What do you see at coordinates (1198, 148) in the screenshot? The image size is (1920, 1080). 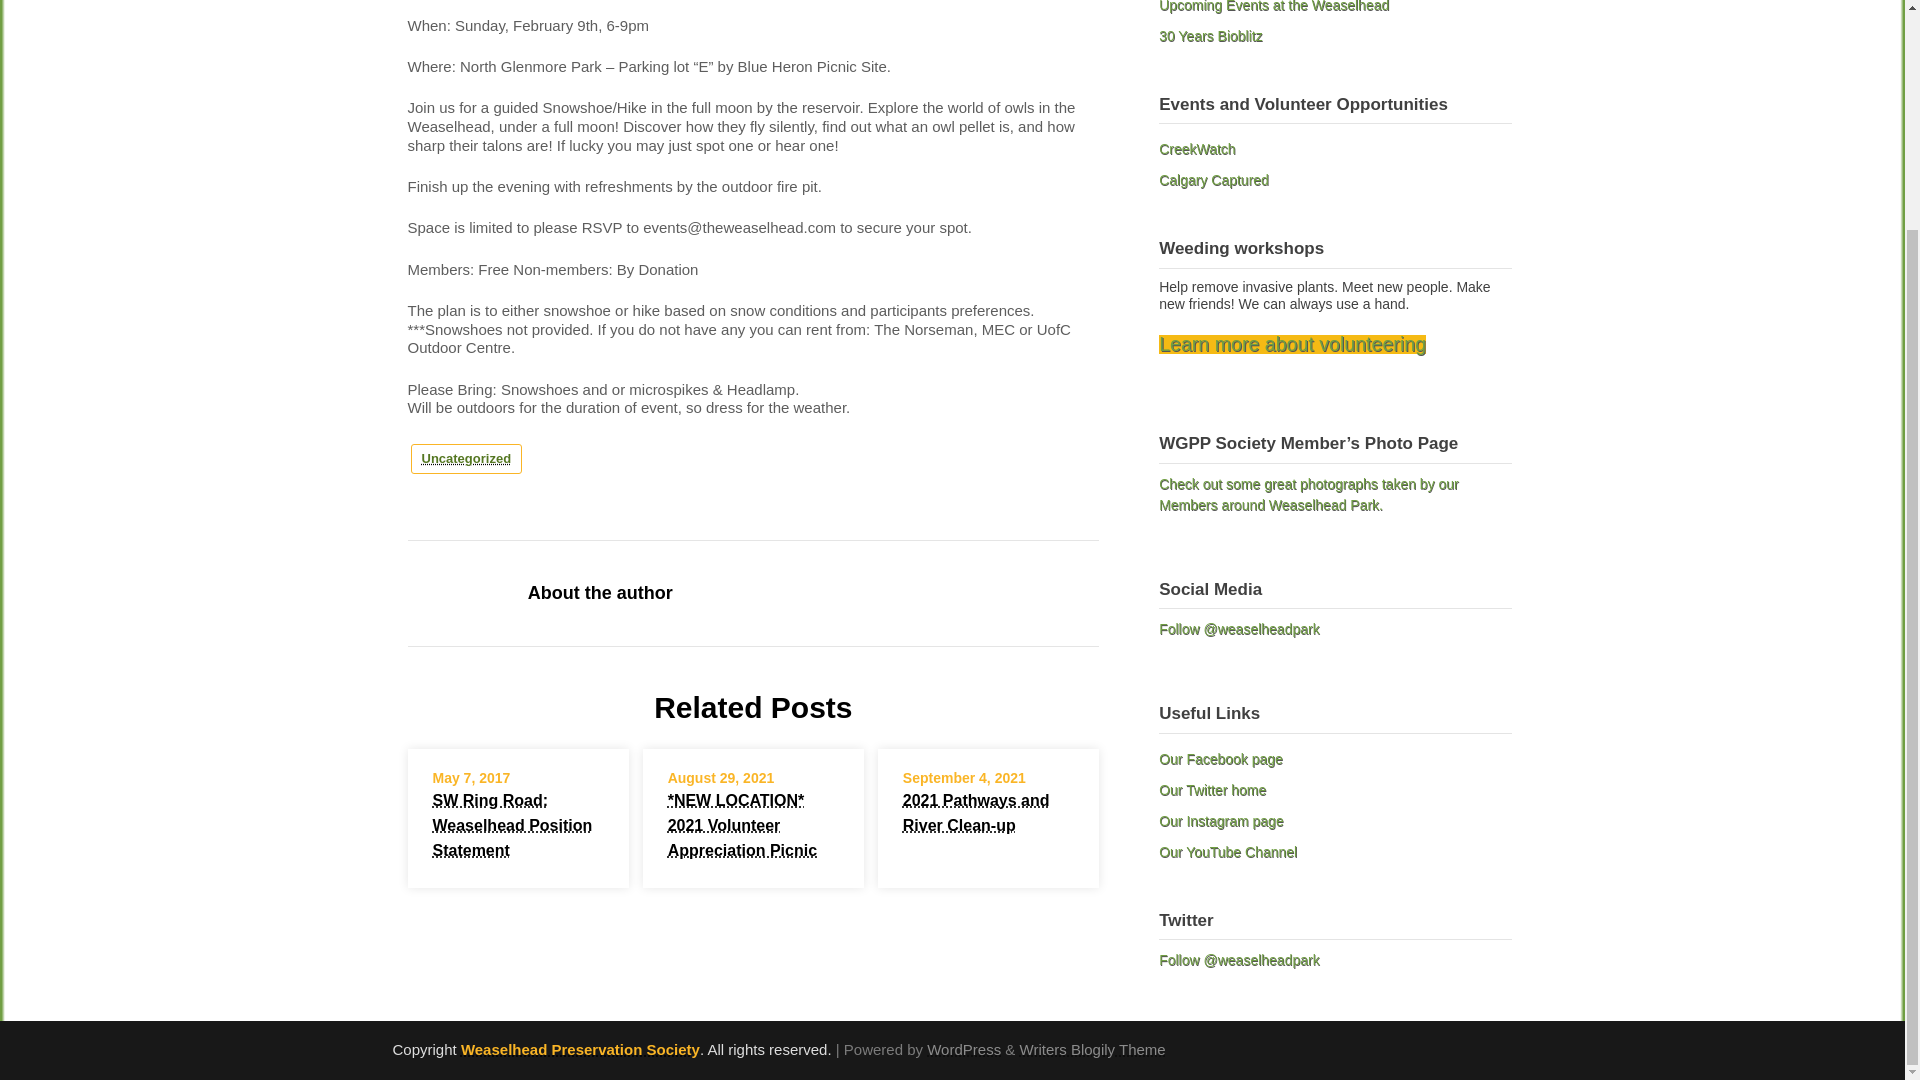 I see `CreekWatch` at bounding box center [1198, 148].